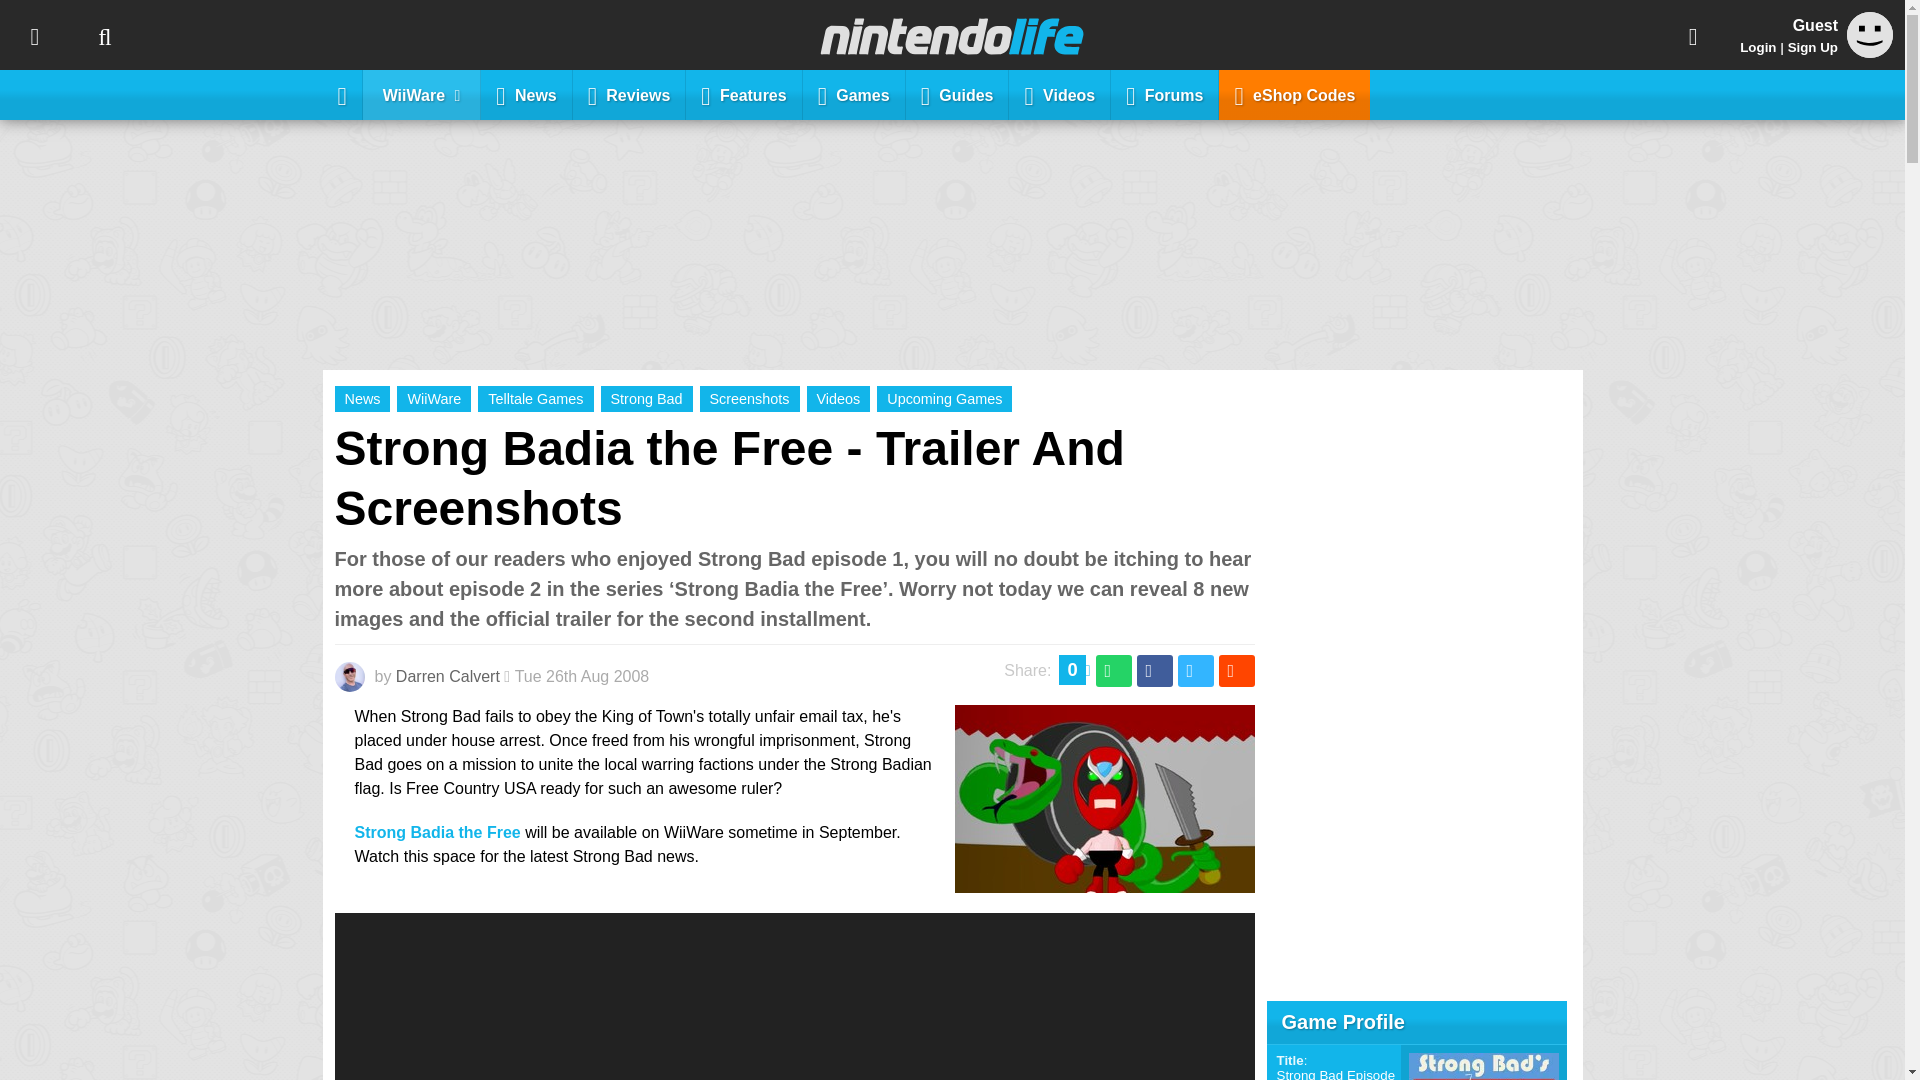 The width and height of the screenshot is (1920, 1080). Describe the element at coordinates (1693, 35) in the screenshot. I see `Share This Page` at that location.